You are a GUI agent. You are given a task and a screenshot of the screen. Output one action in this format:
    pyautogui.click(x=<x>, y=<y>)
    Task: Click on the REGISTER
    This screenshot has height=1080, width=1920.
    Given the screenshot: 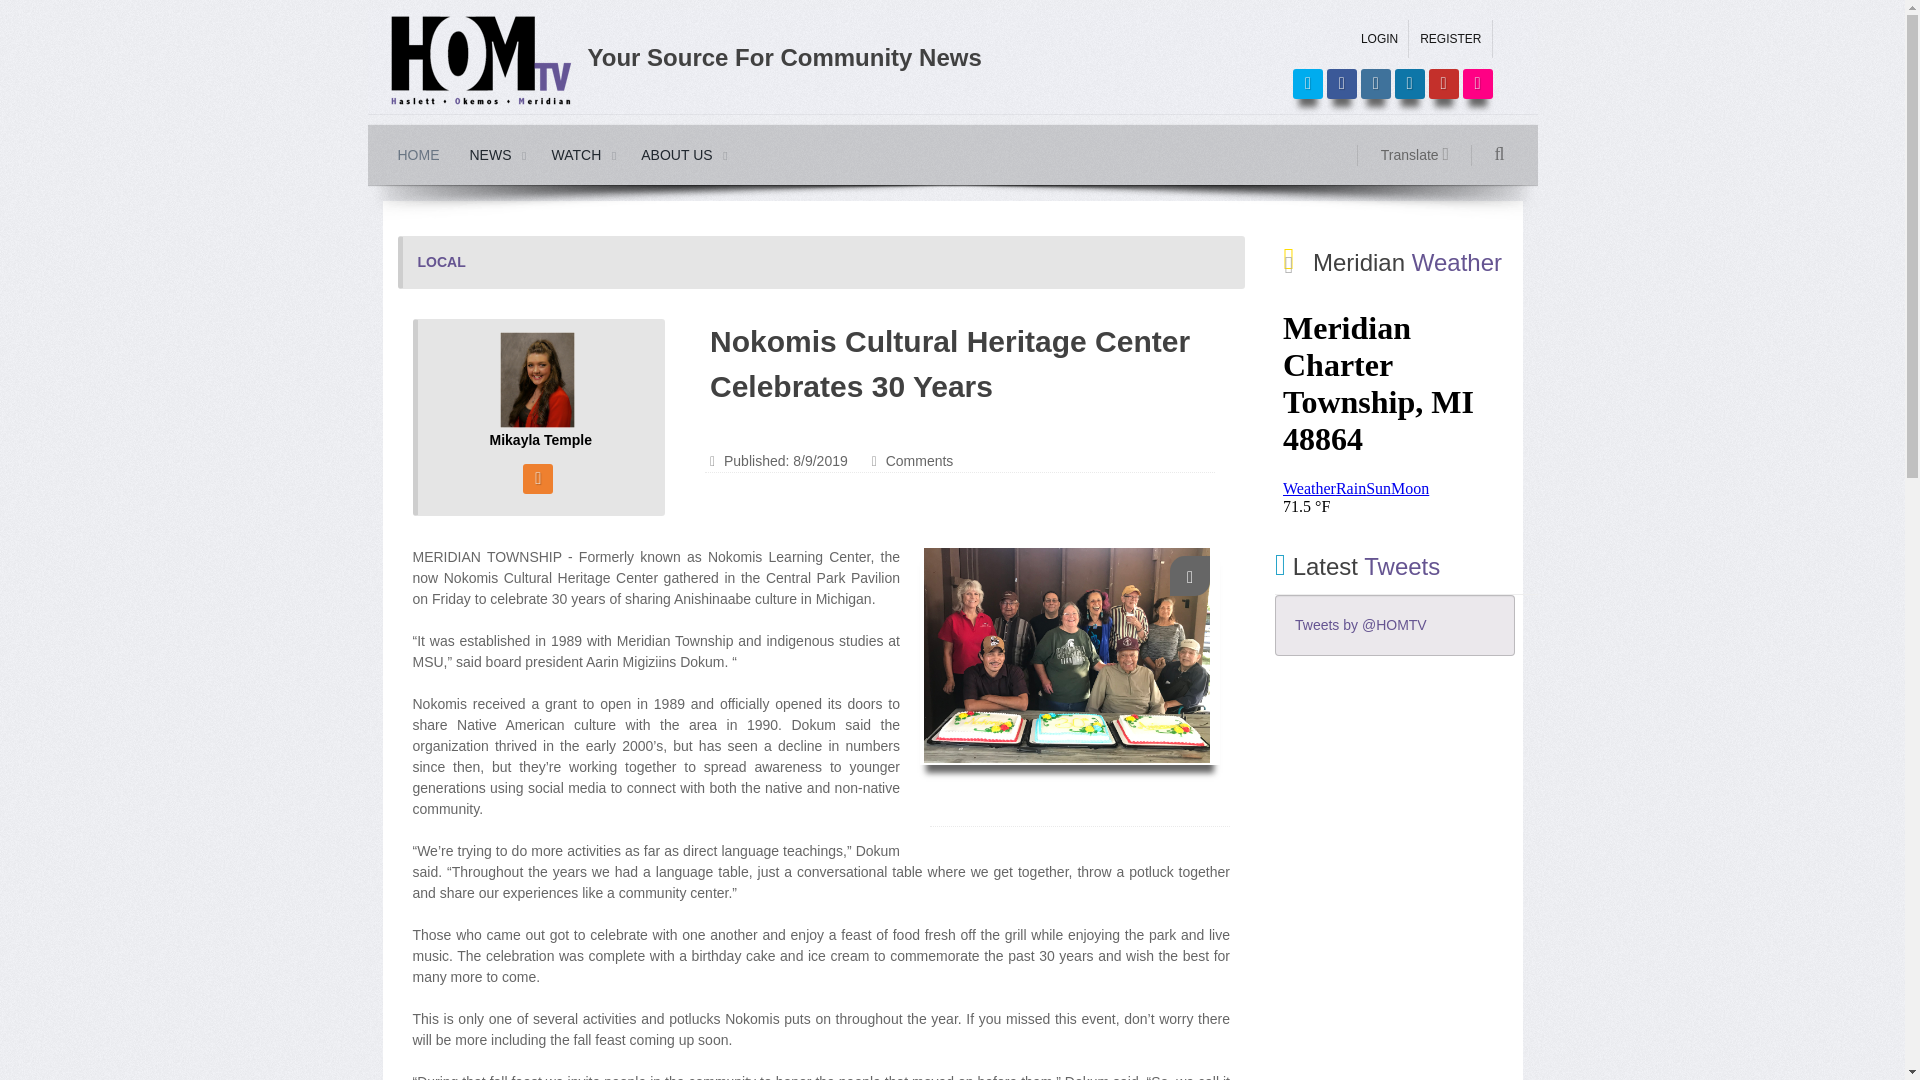 What is the action you would take?
    pyautogui.click(x=1450, y=39)
    